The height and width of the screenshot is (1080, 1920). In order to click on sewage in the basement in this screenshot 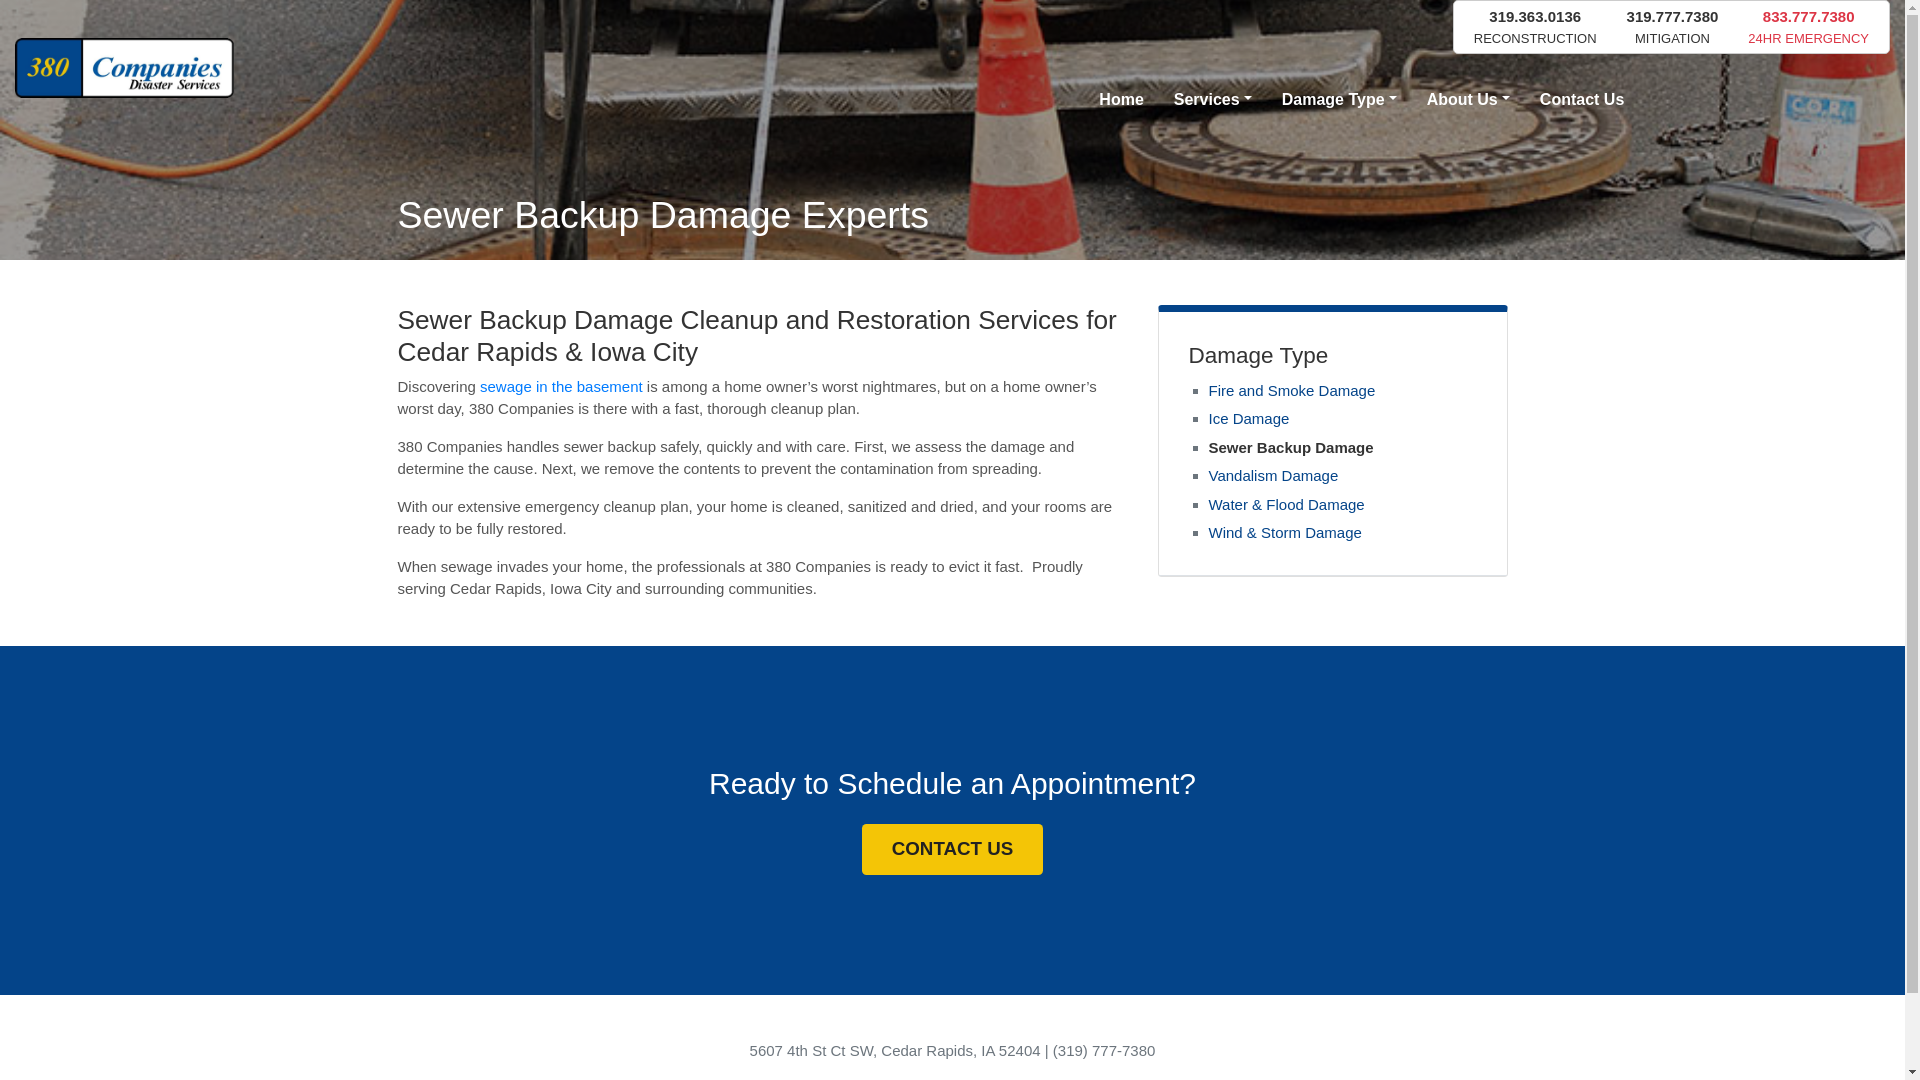, I will do `click(562, 386)`.